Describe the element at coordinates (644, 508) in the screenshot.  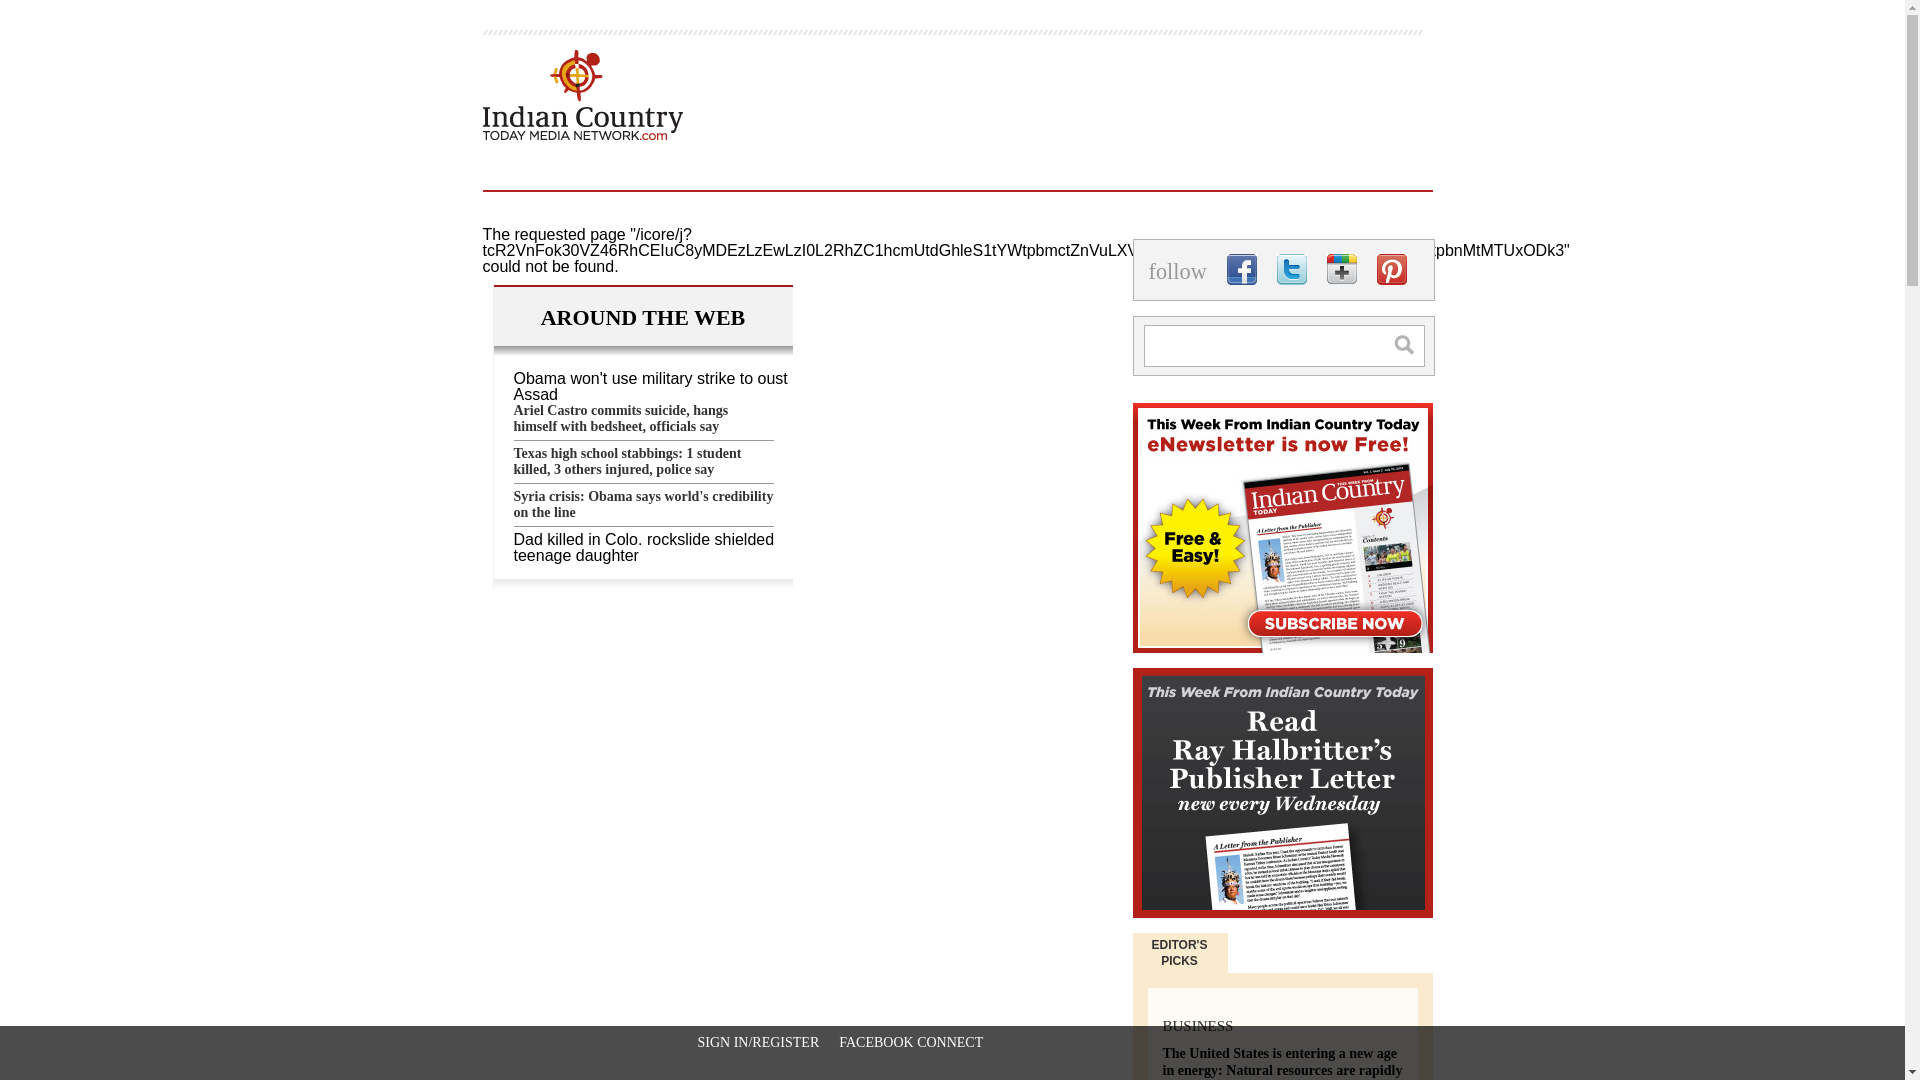
I see `Syria crisis: Obama says world's credibility on the line` at that location.